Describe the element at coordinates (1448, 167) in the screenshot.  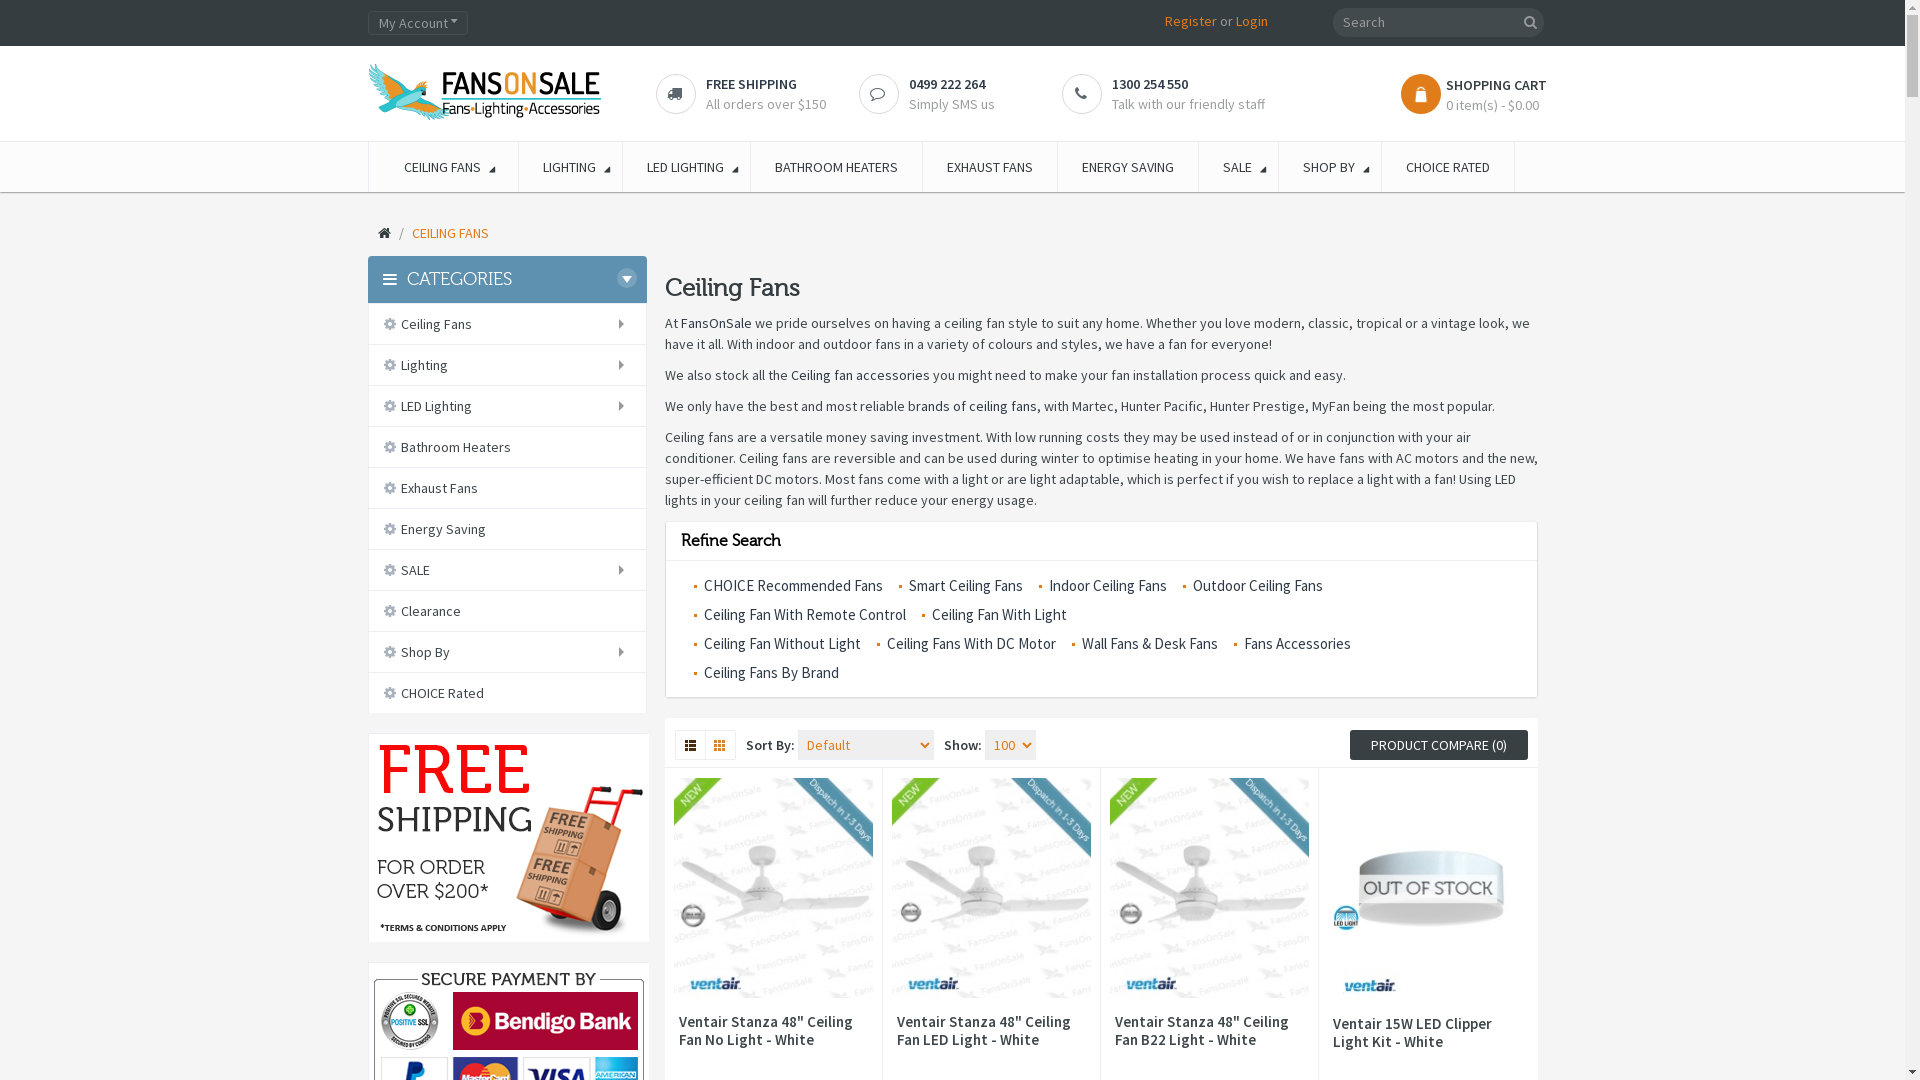
I see `CHOICE RATED` at that location.